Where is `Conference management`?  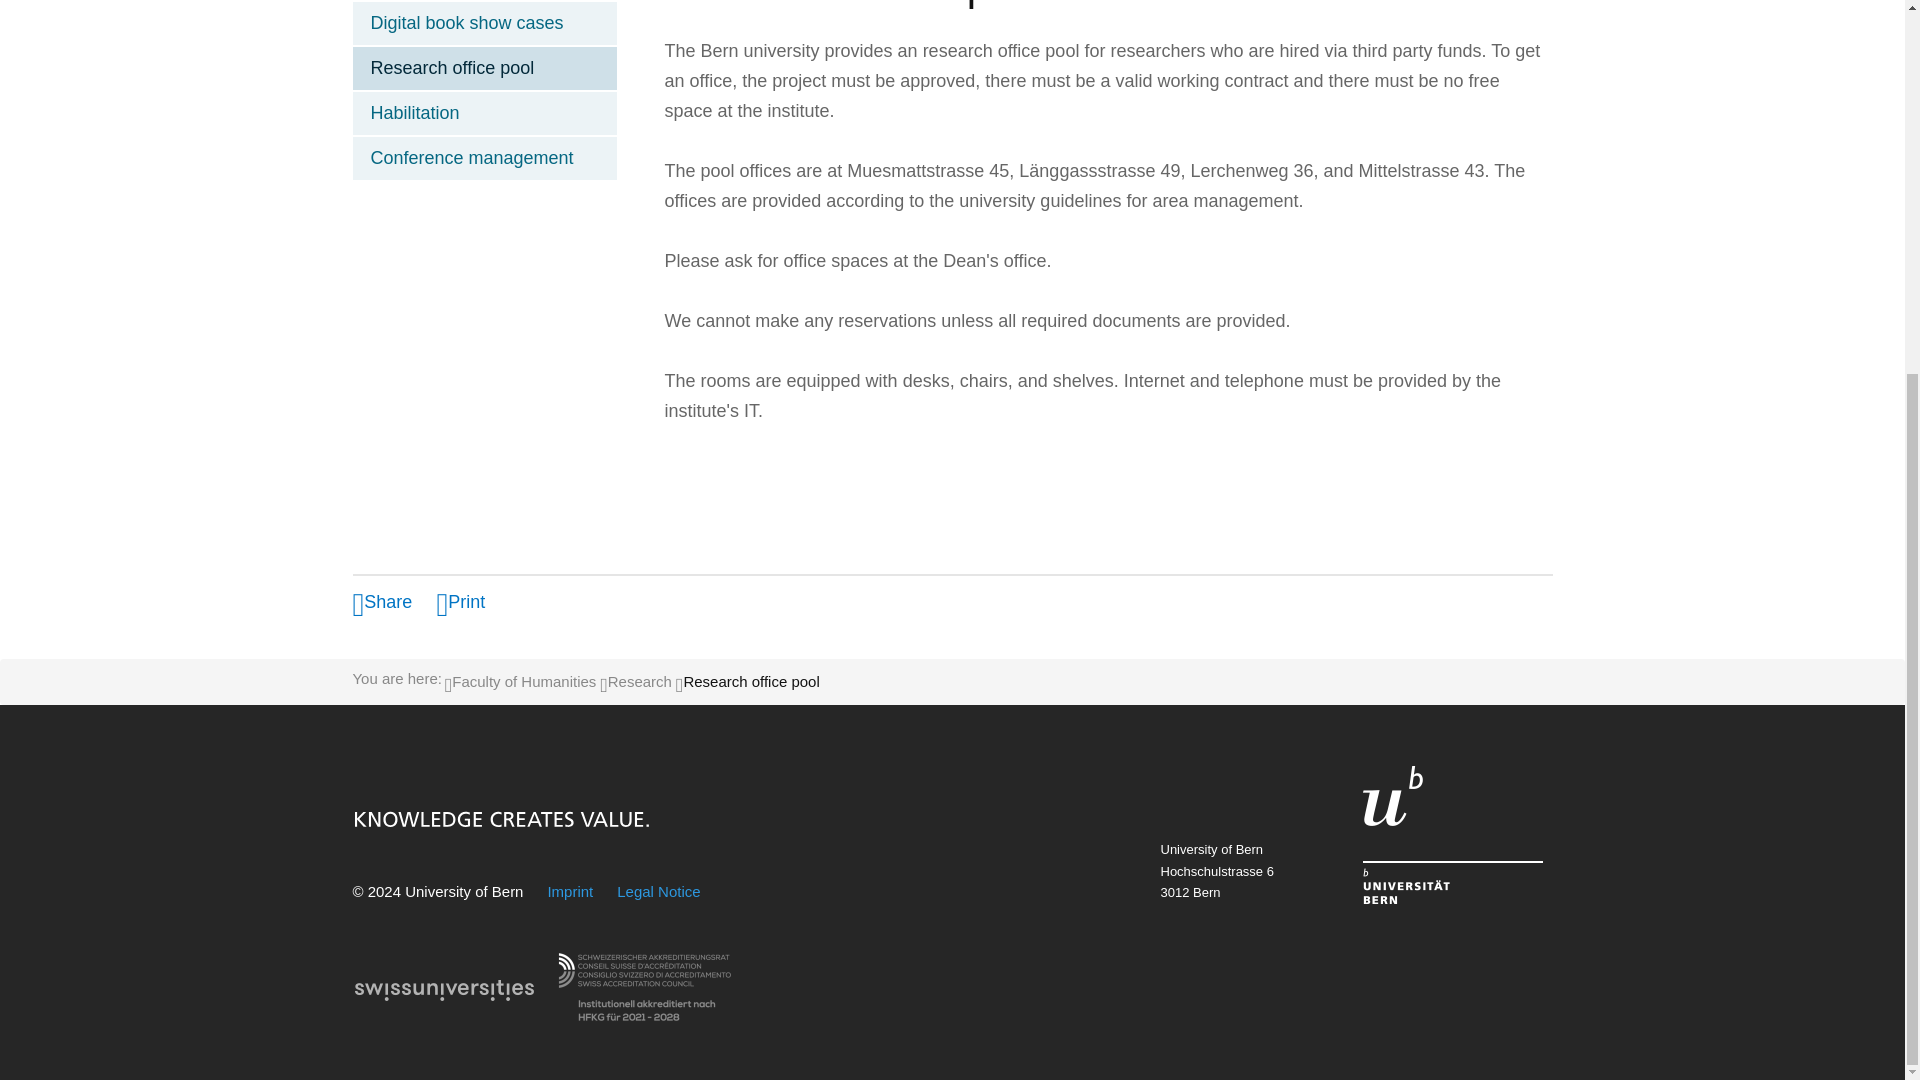 Conference management is located at coordinates (484, 158).